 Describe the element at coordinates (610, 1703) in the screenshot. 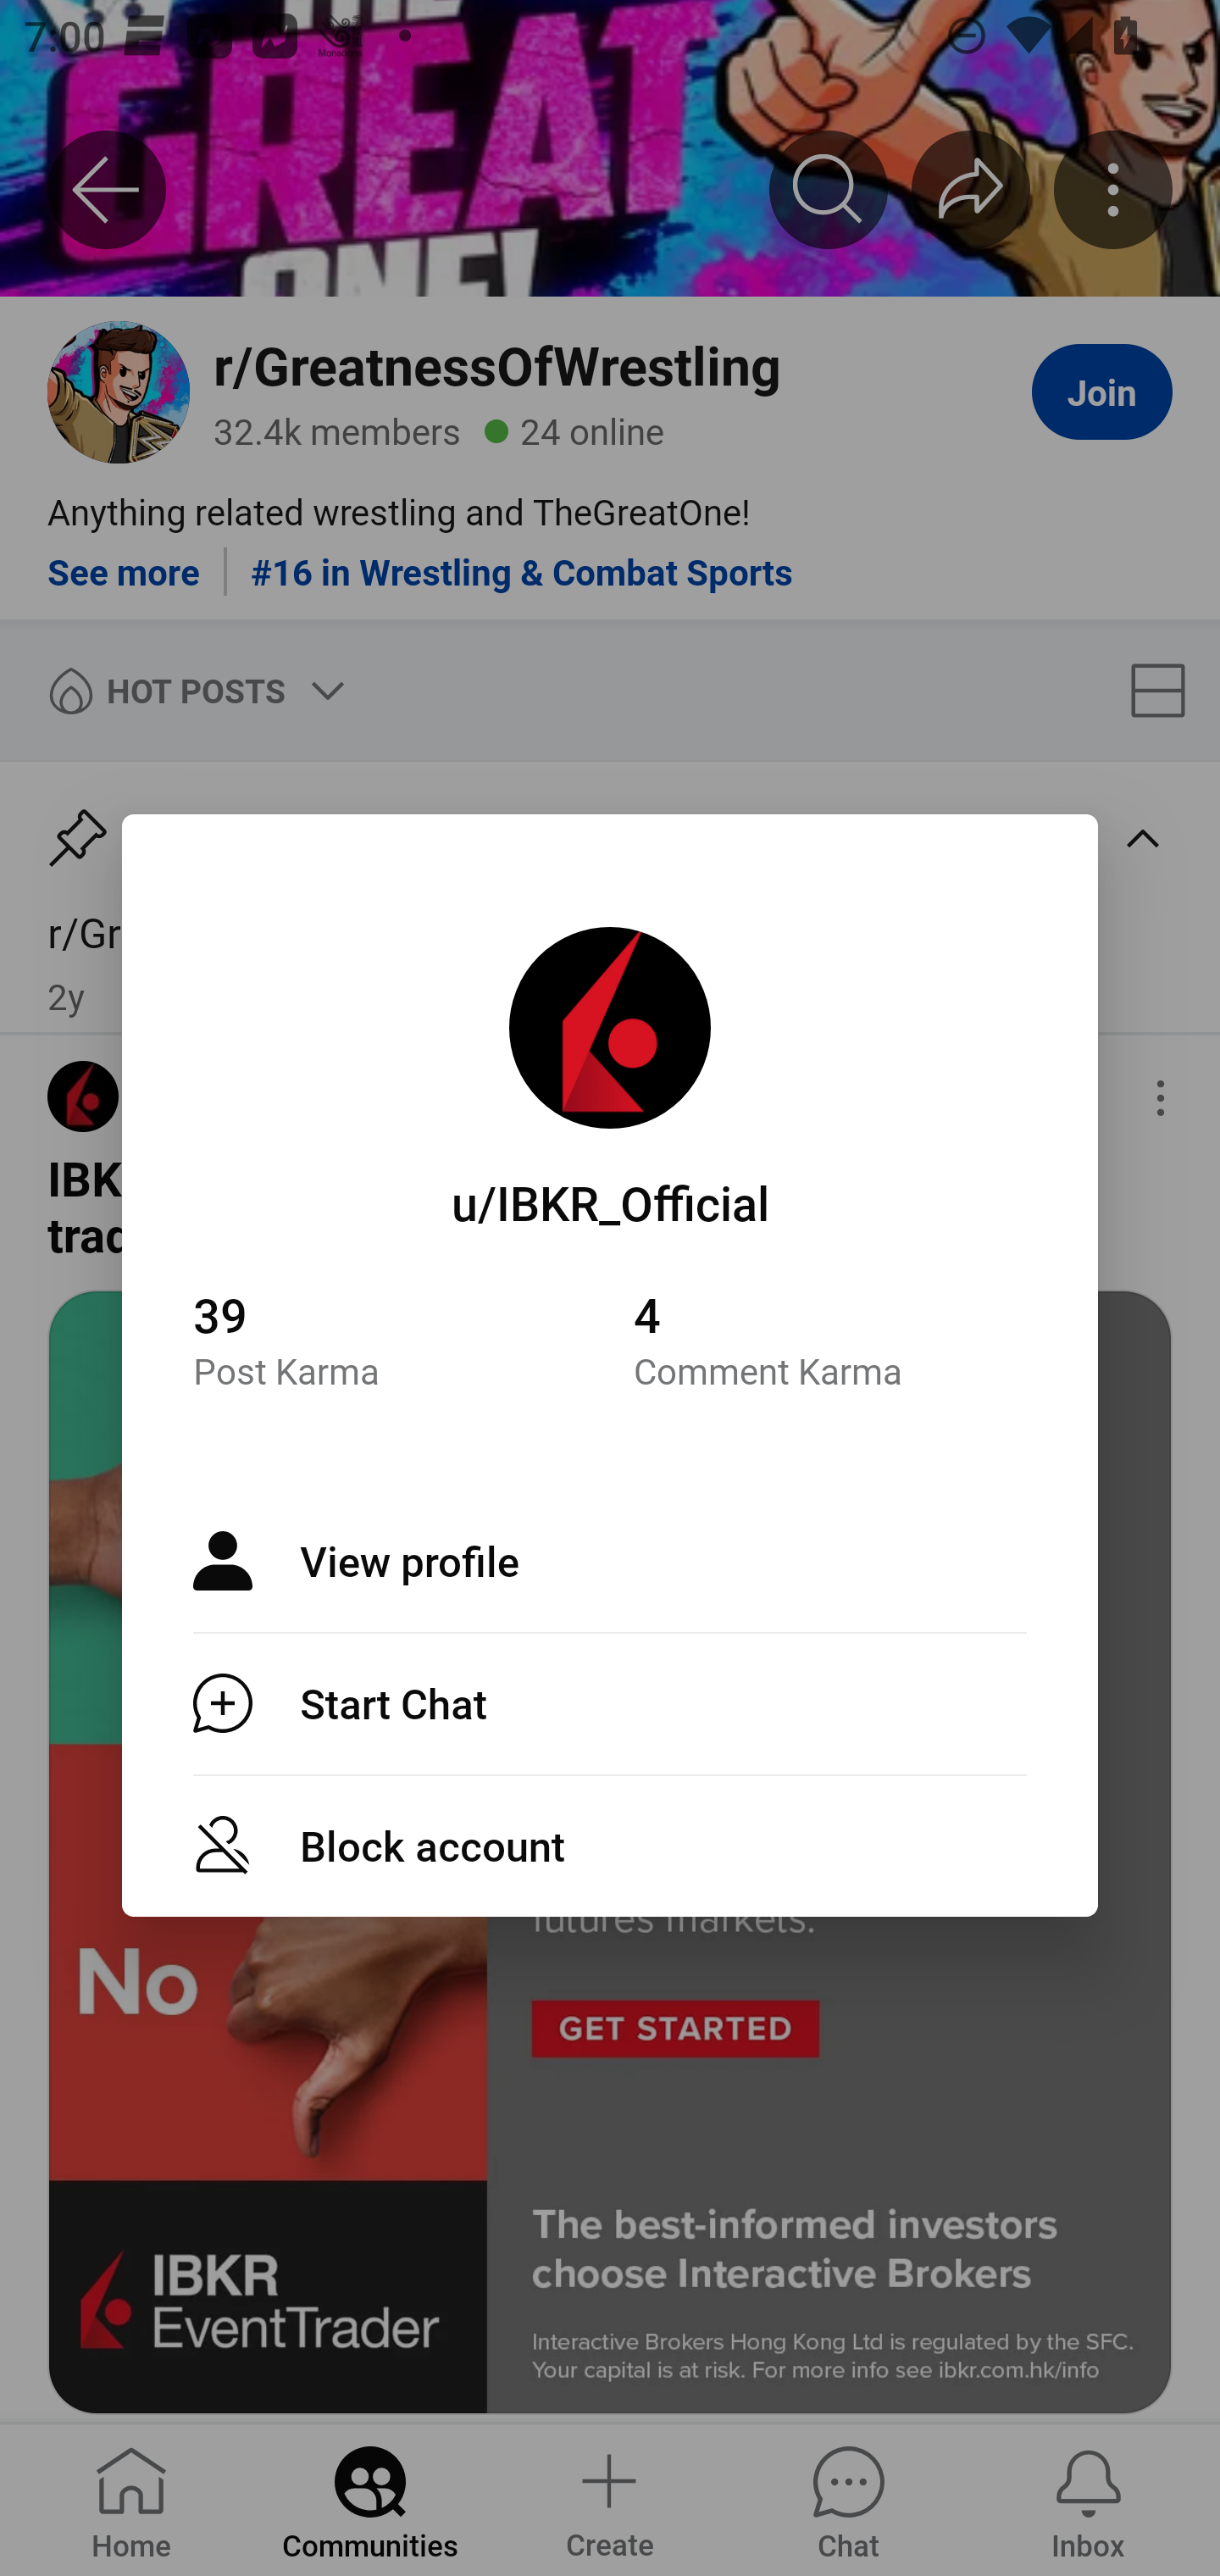

I see `Start Chat` at that location.